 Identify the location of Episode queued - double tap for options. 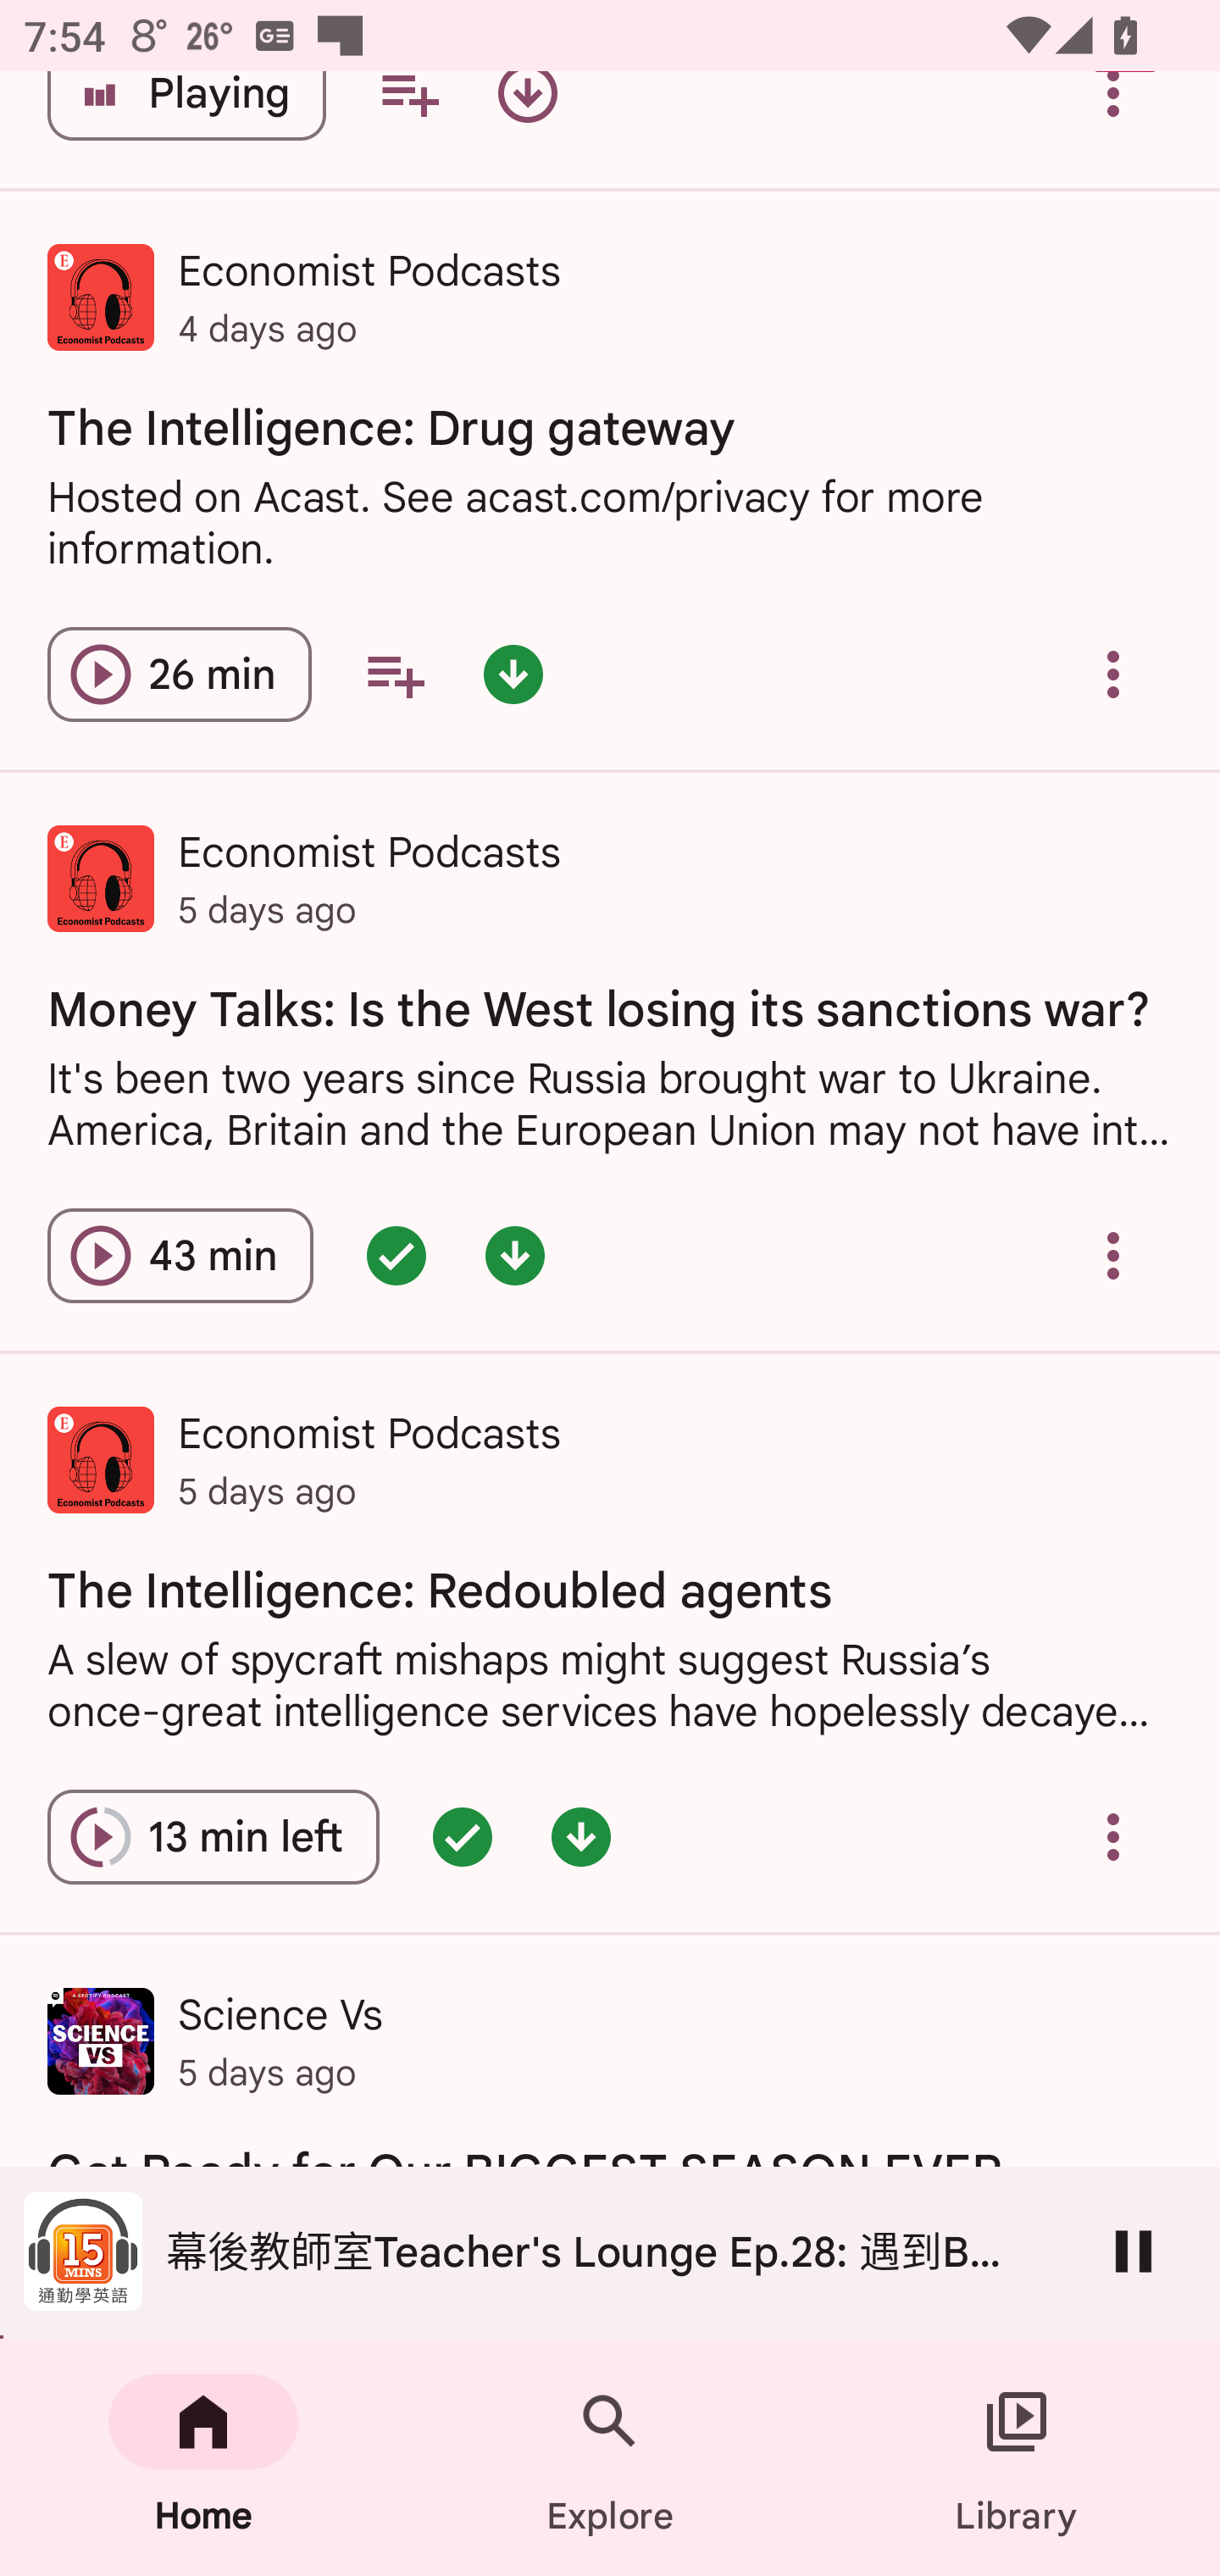
(396, 1256).